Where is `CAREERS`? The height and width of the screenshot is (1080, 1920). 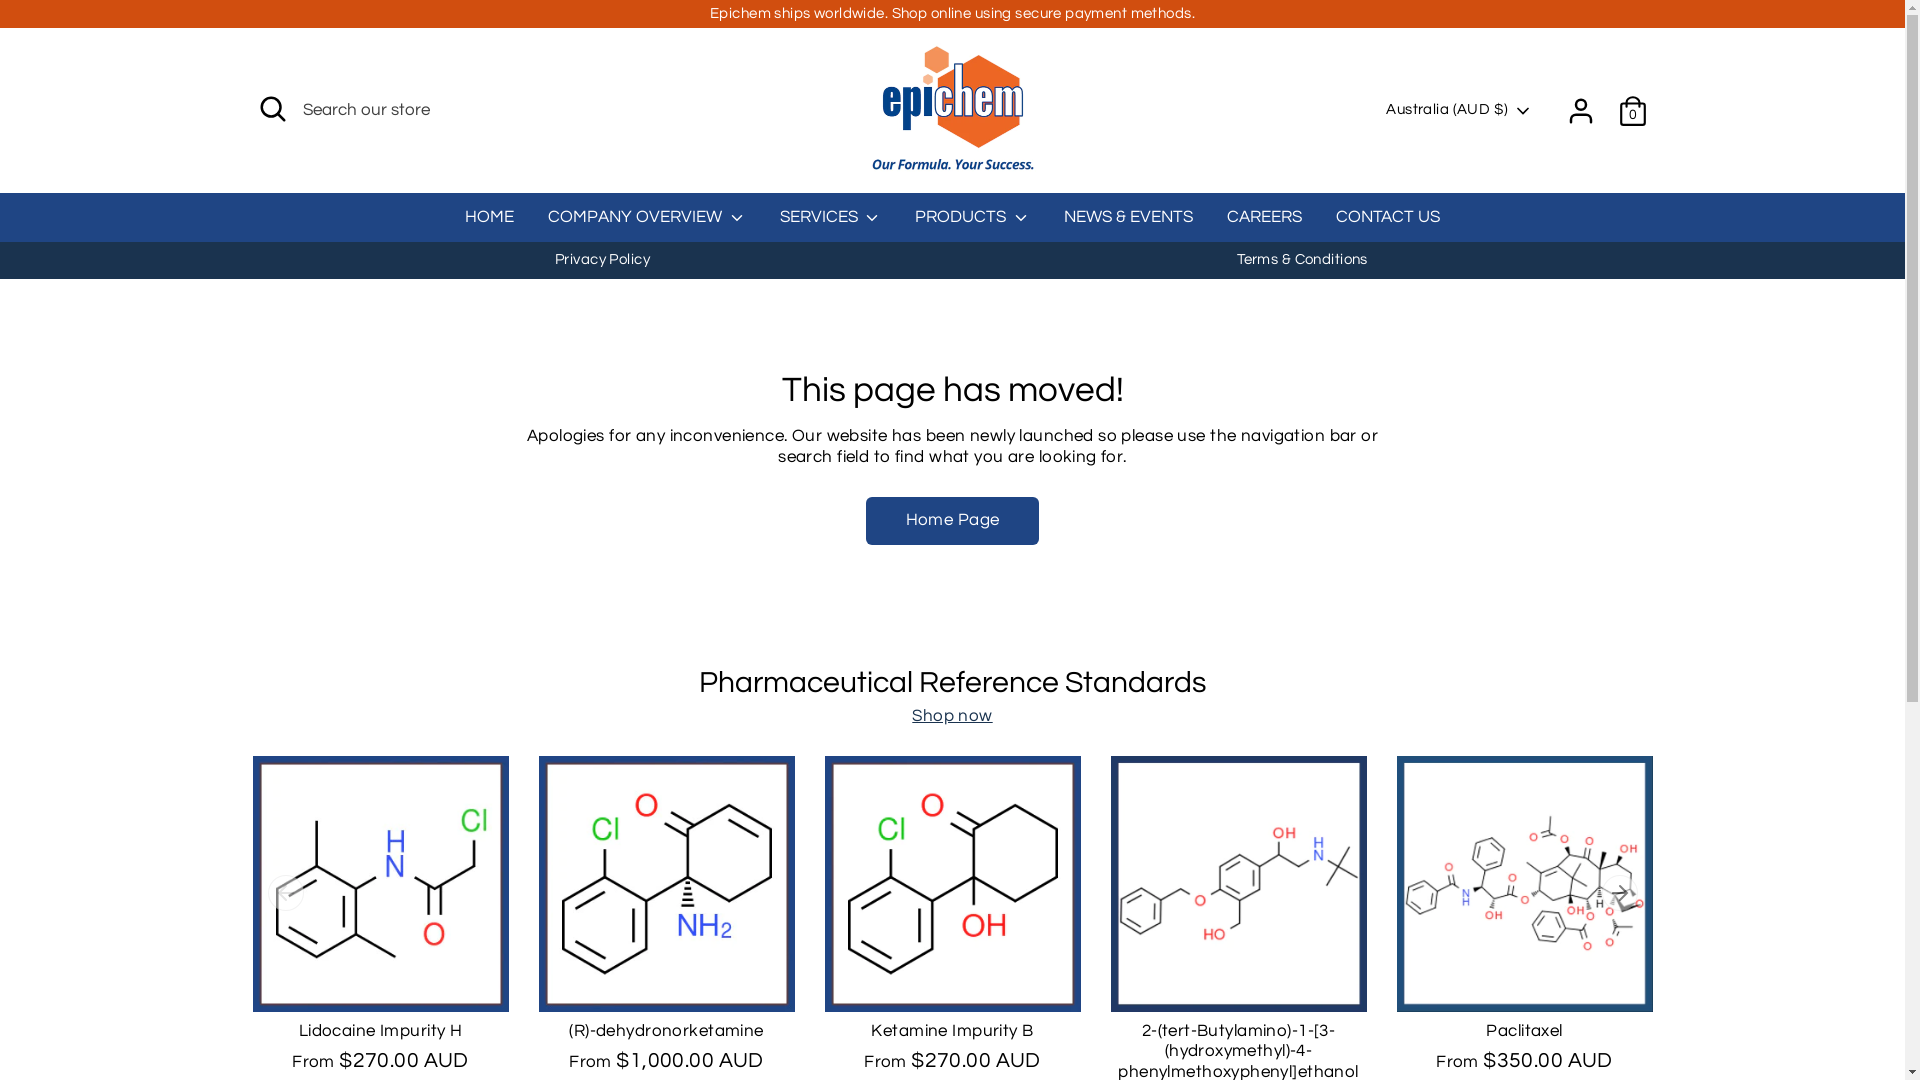 CAREERS is located at coordinates (788, 1000).